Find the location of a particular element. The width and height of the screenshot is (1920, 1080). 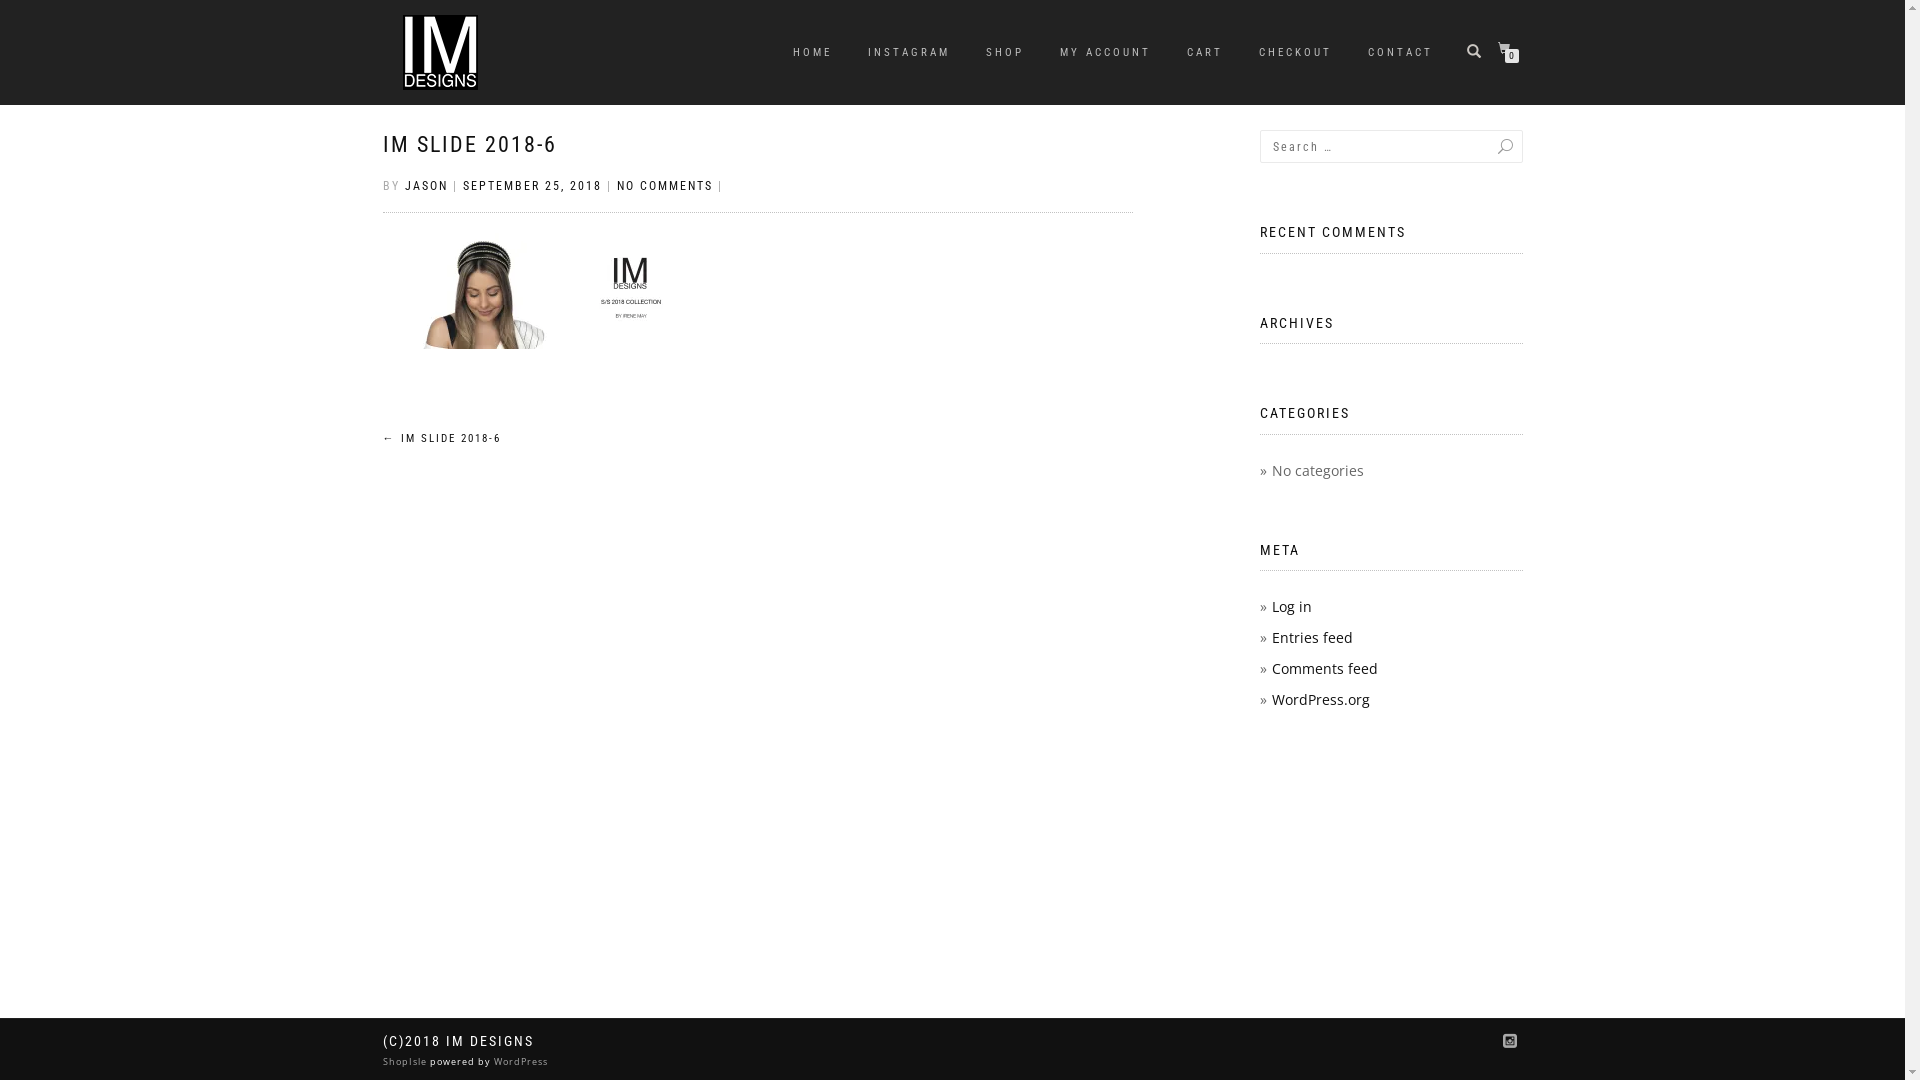

CART is located at coordinates (1205, 53).